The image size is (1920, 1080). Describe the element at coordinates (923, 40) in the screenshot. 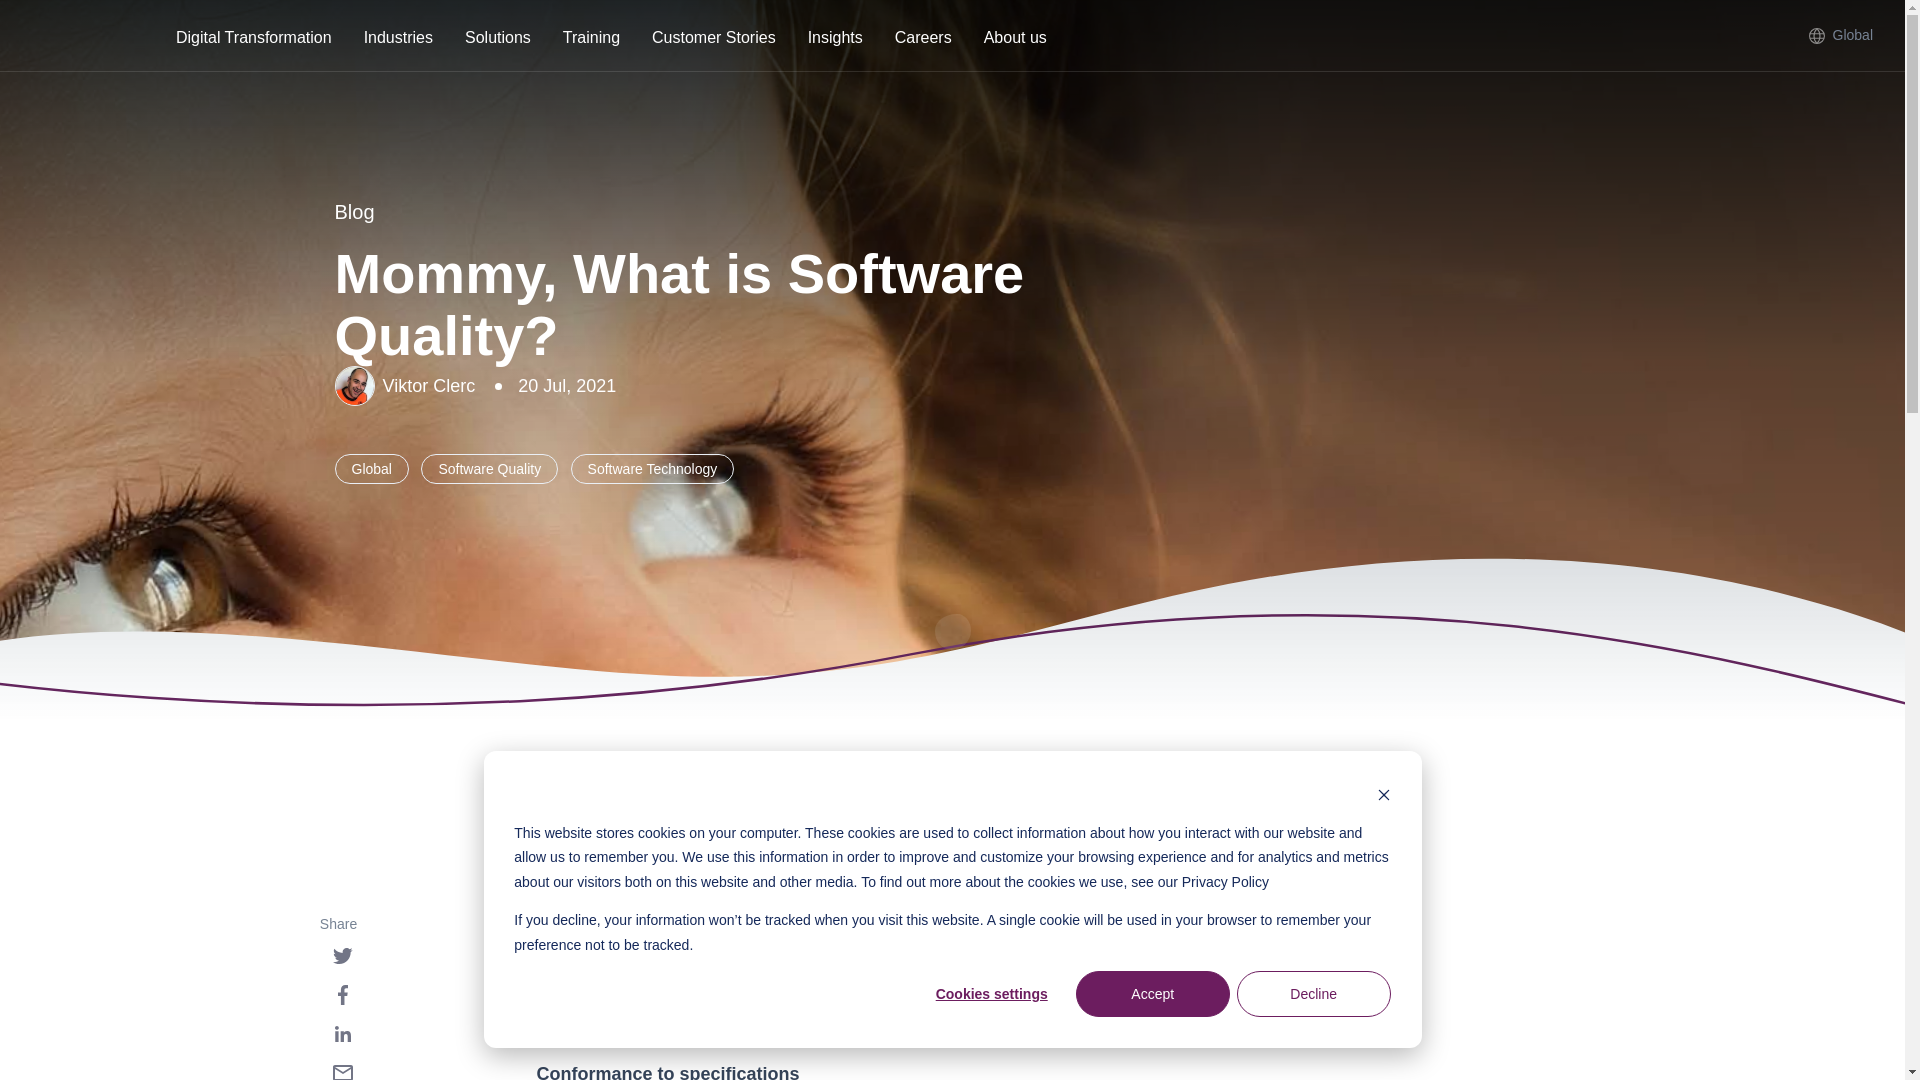

I see `Careers` at that location.